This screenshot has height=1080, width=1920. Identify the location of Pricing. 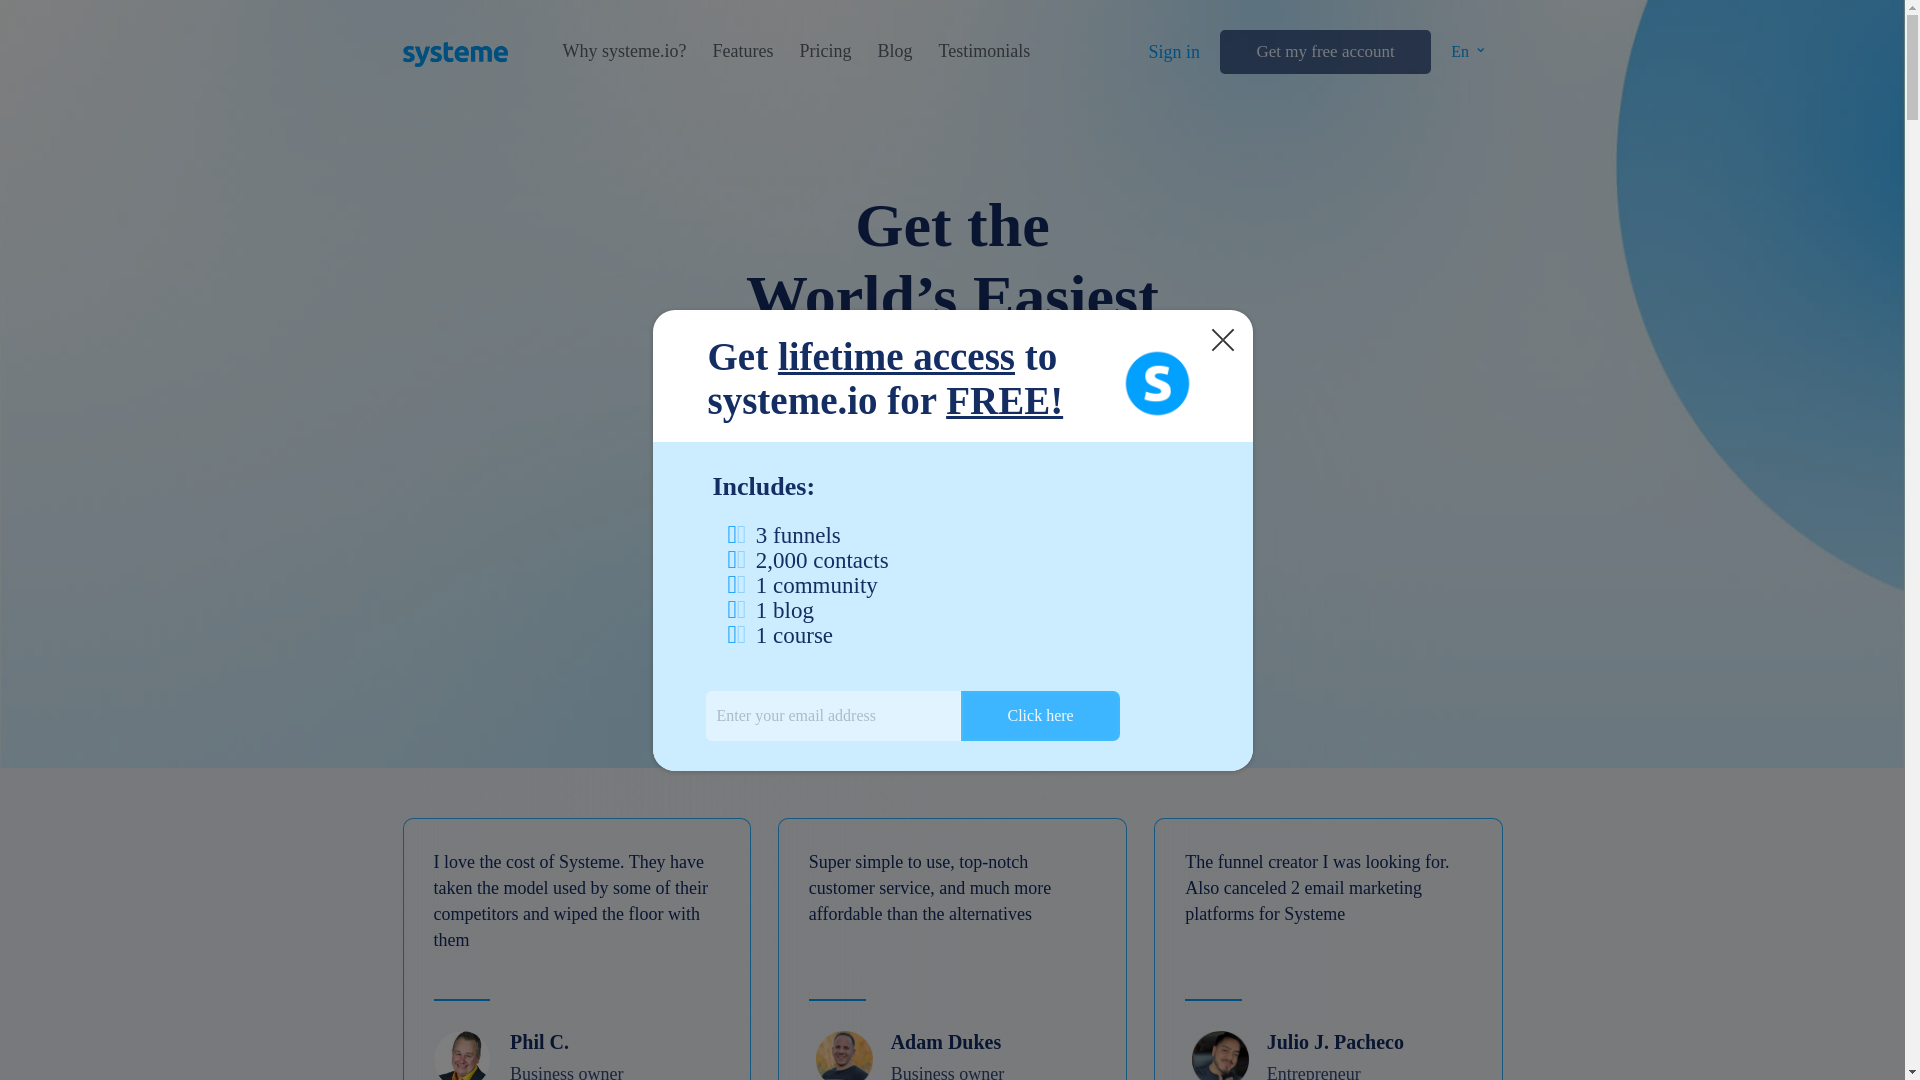
(824, 51).